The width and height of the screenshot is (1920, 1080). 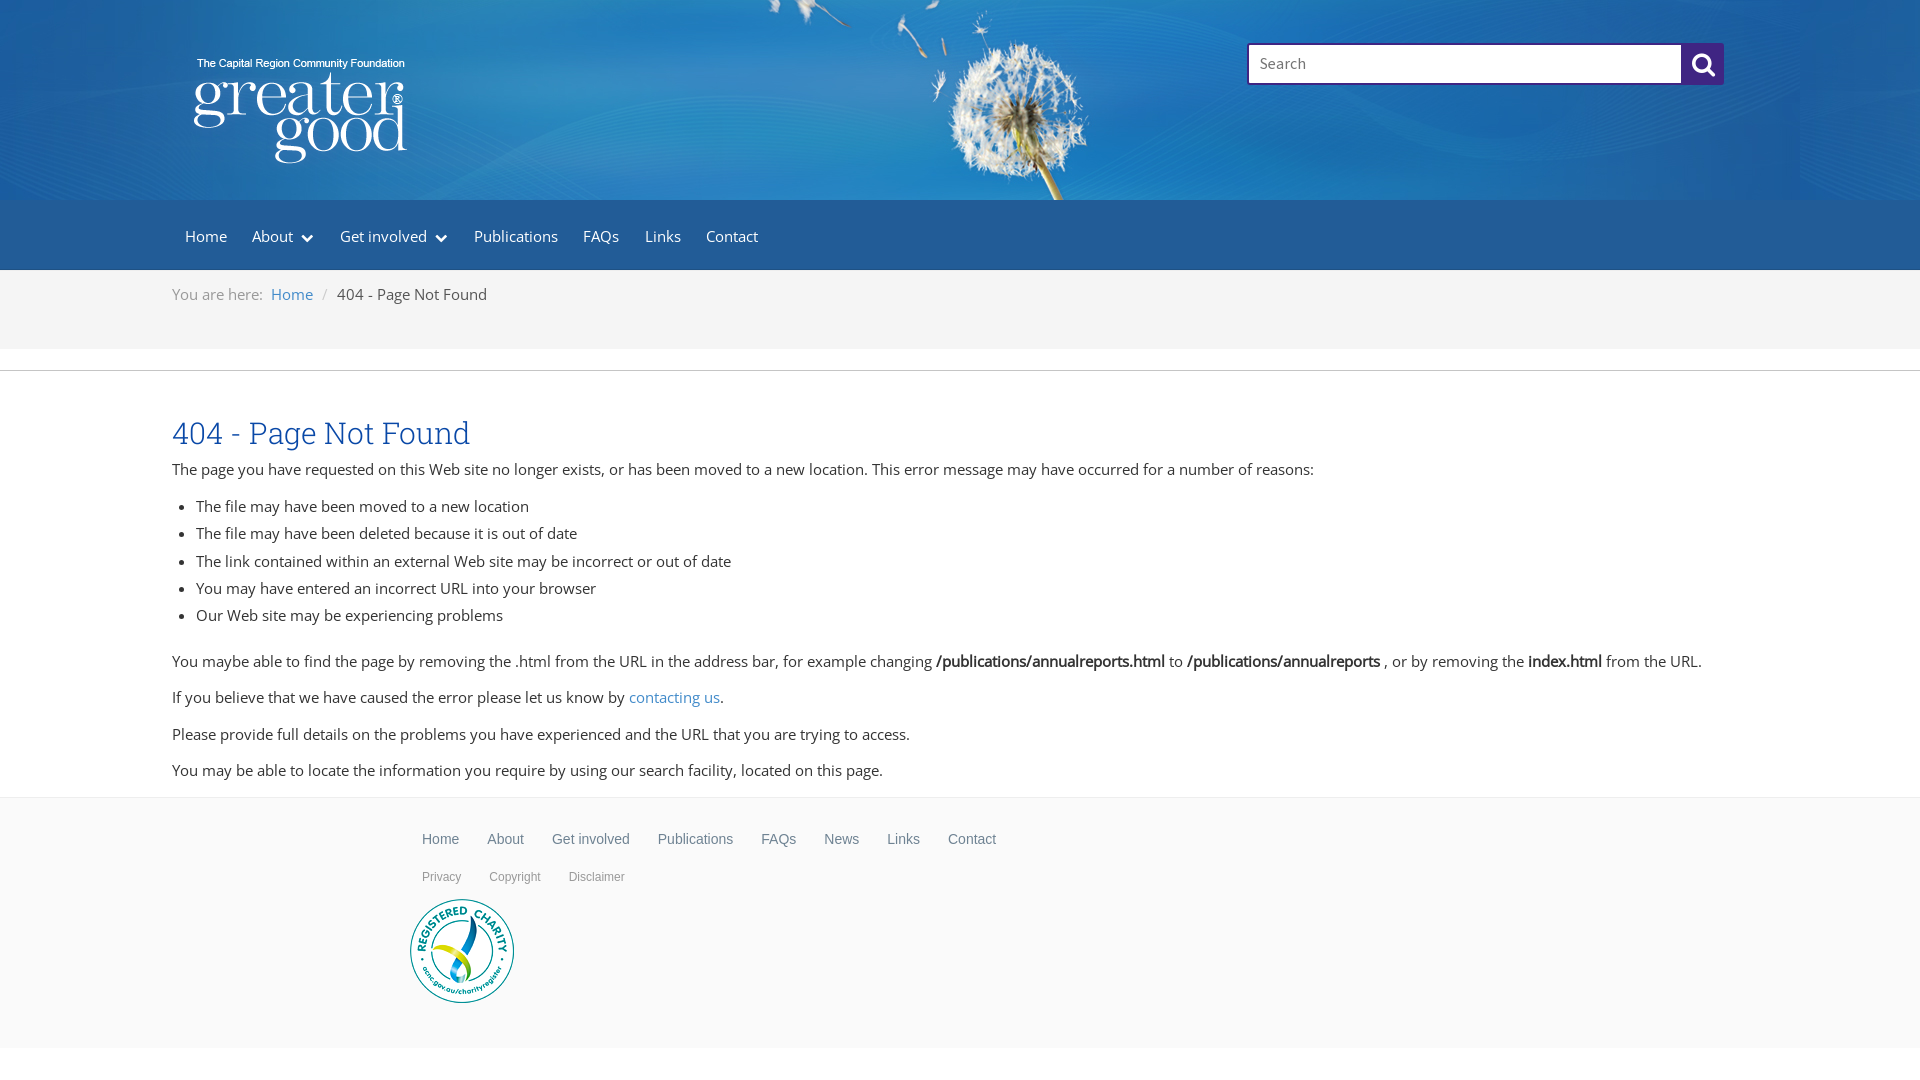 I want to click on Home, so click(x=292, y=294).